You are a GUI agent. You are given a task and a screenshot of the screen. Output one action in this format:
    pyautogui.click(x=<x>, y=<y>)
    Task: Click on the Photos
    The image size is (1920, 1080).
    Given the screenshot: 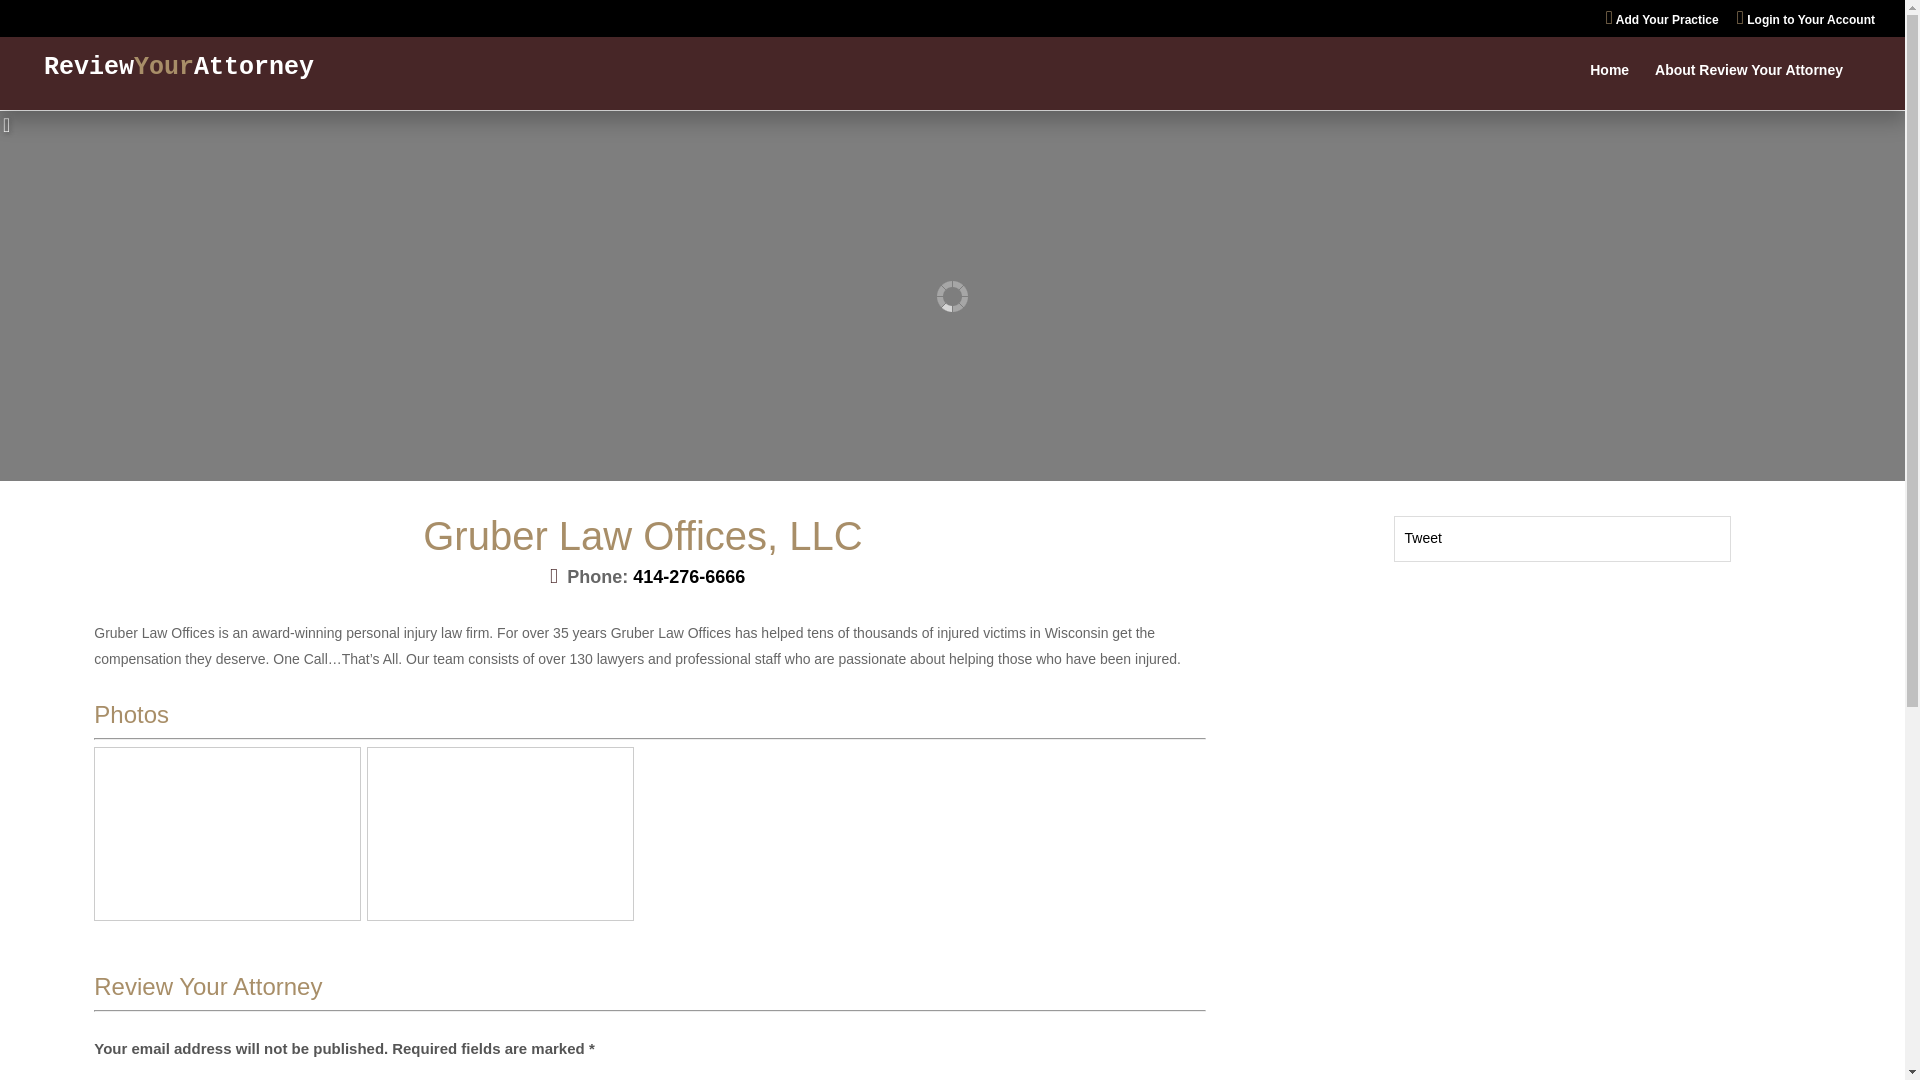 What is the action you would take?
    pyautogui.click(x=131, y=714)
    